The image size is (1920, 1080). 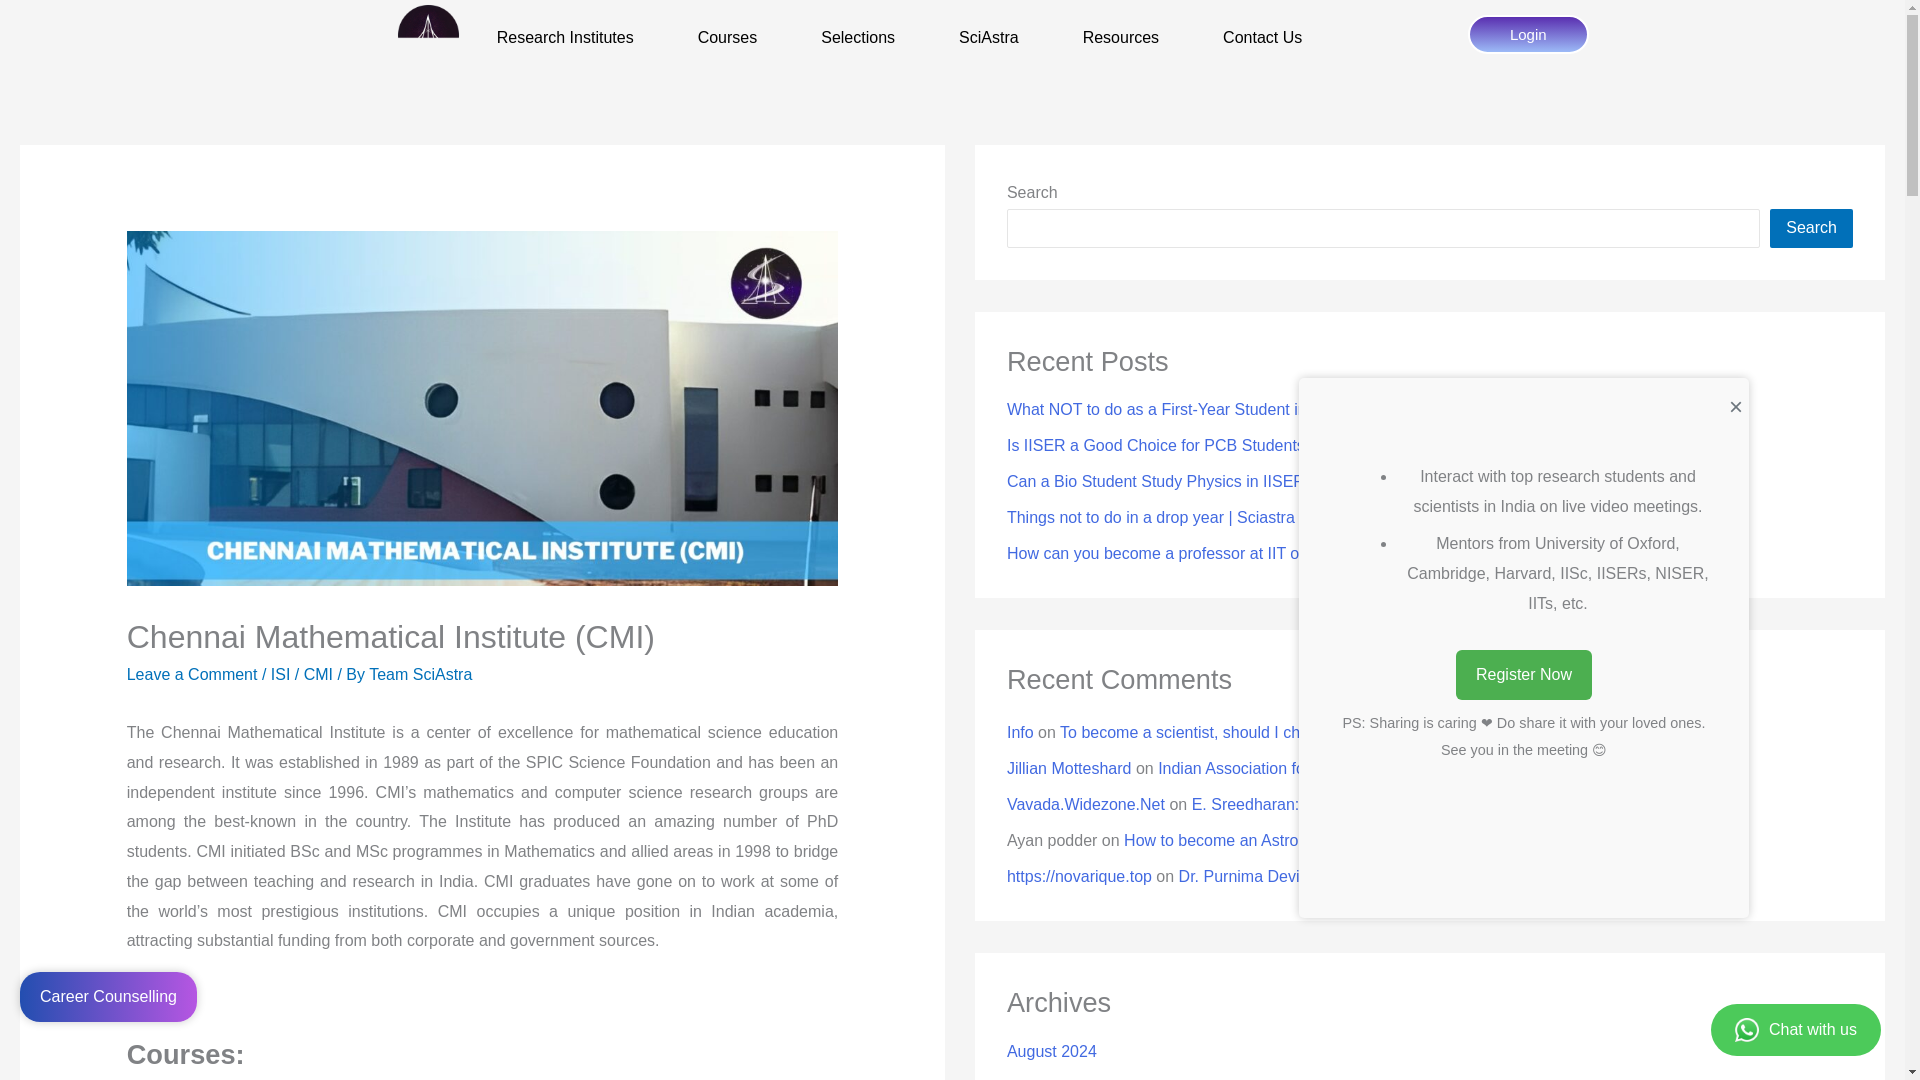 I want to click on Contact Us, so click(x=1262, y=38).